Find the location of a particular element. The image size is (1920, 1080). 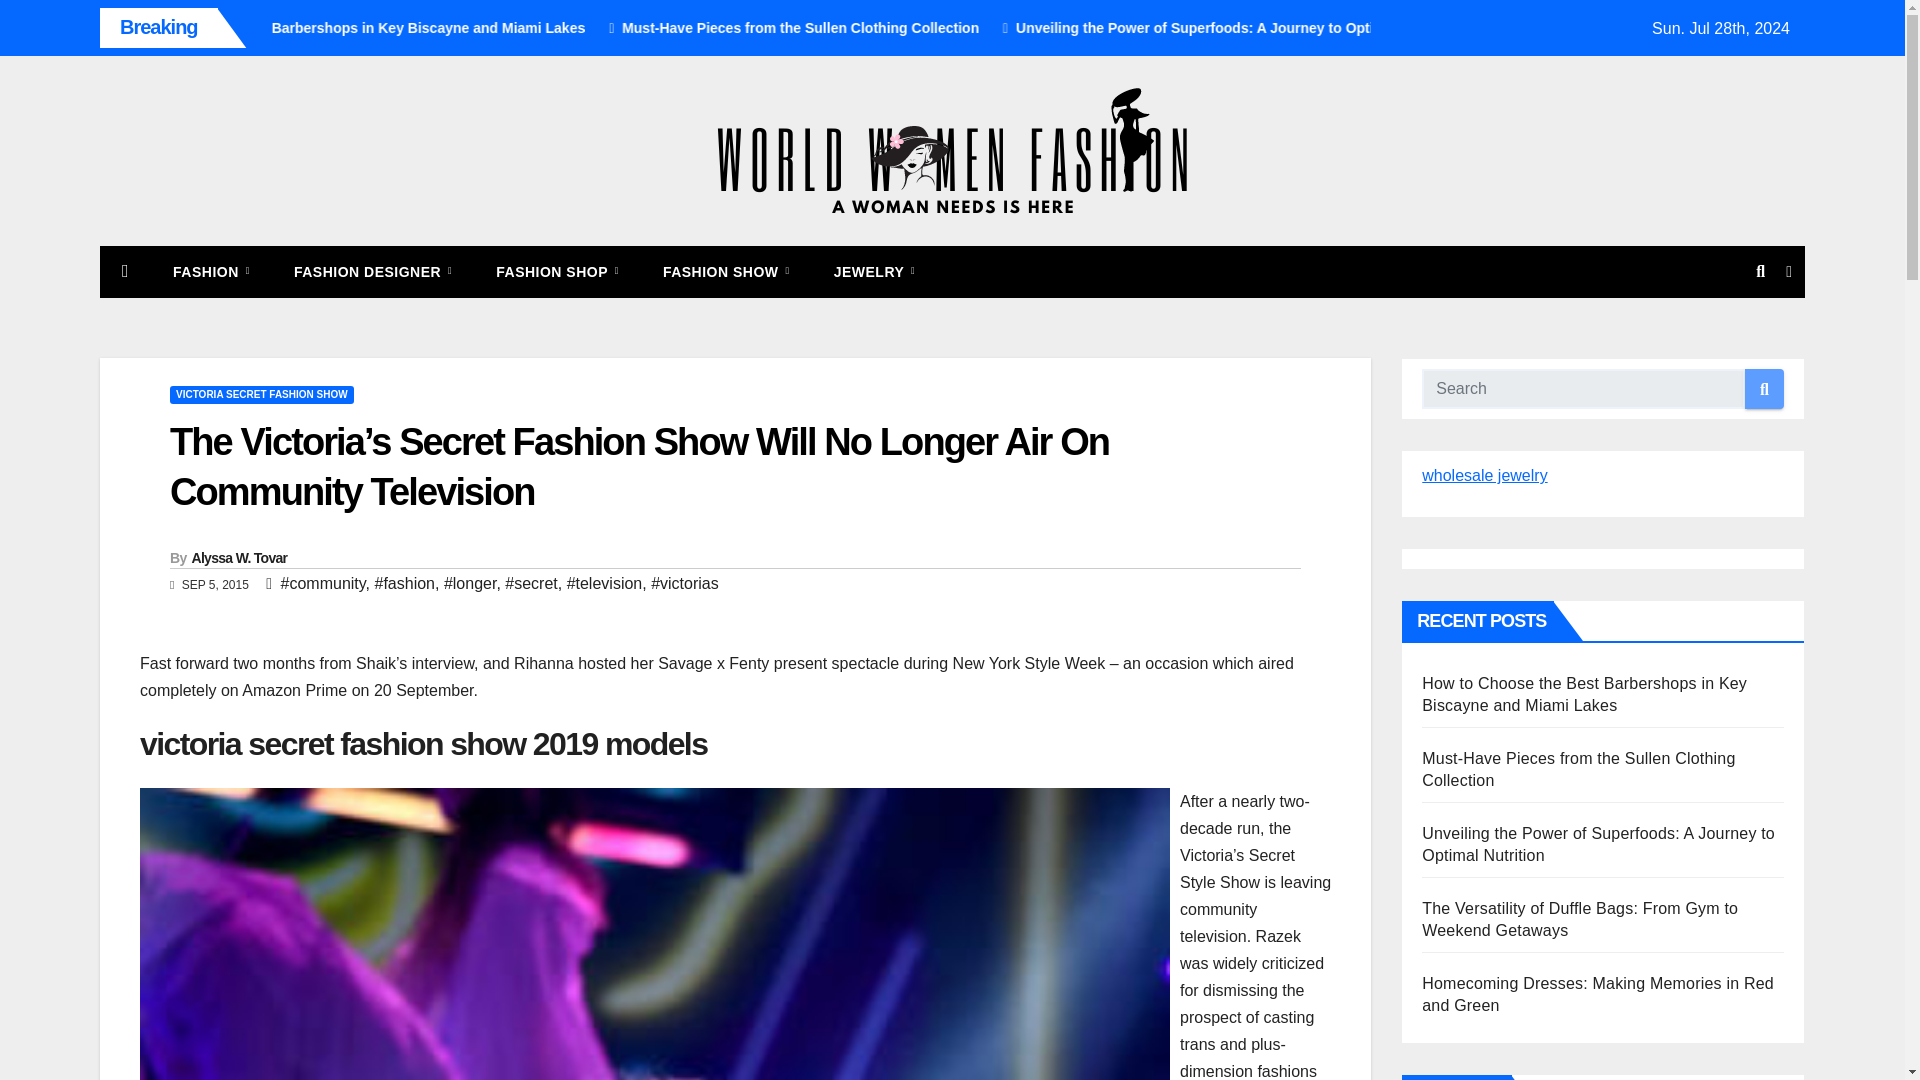

FASHION SHOW is located at coordinates (726, 272).